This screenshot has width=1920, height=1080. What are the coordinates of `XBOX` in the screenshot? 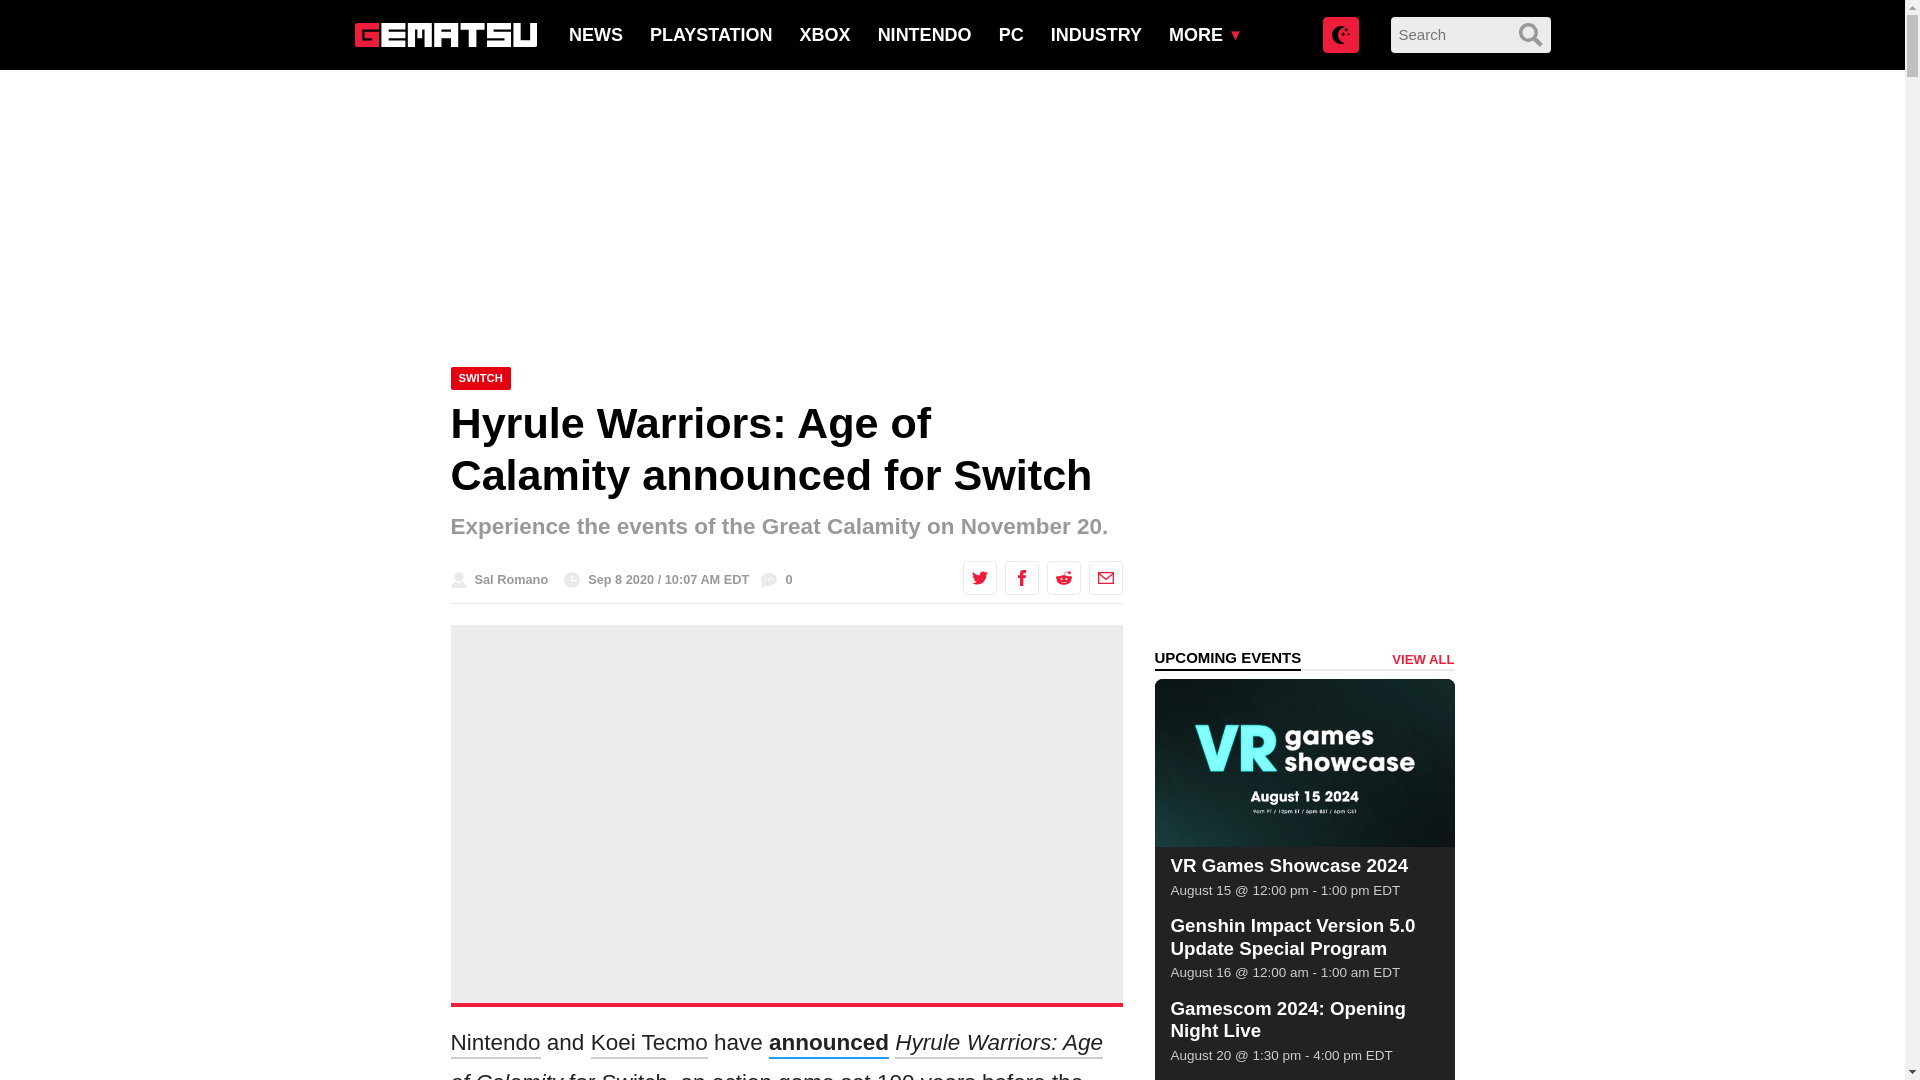 It's located at (825, 34).